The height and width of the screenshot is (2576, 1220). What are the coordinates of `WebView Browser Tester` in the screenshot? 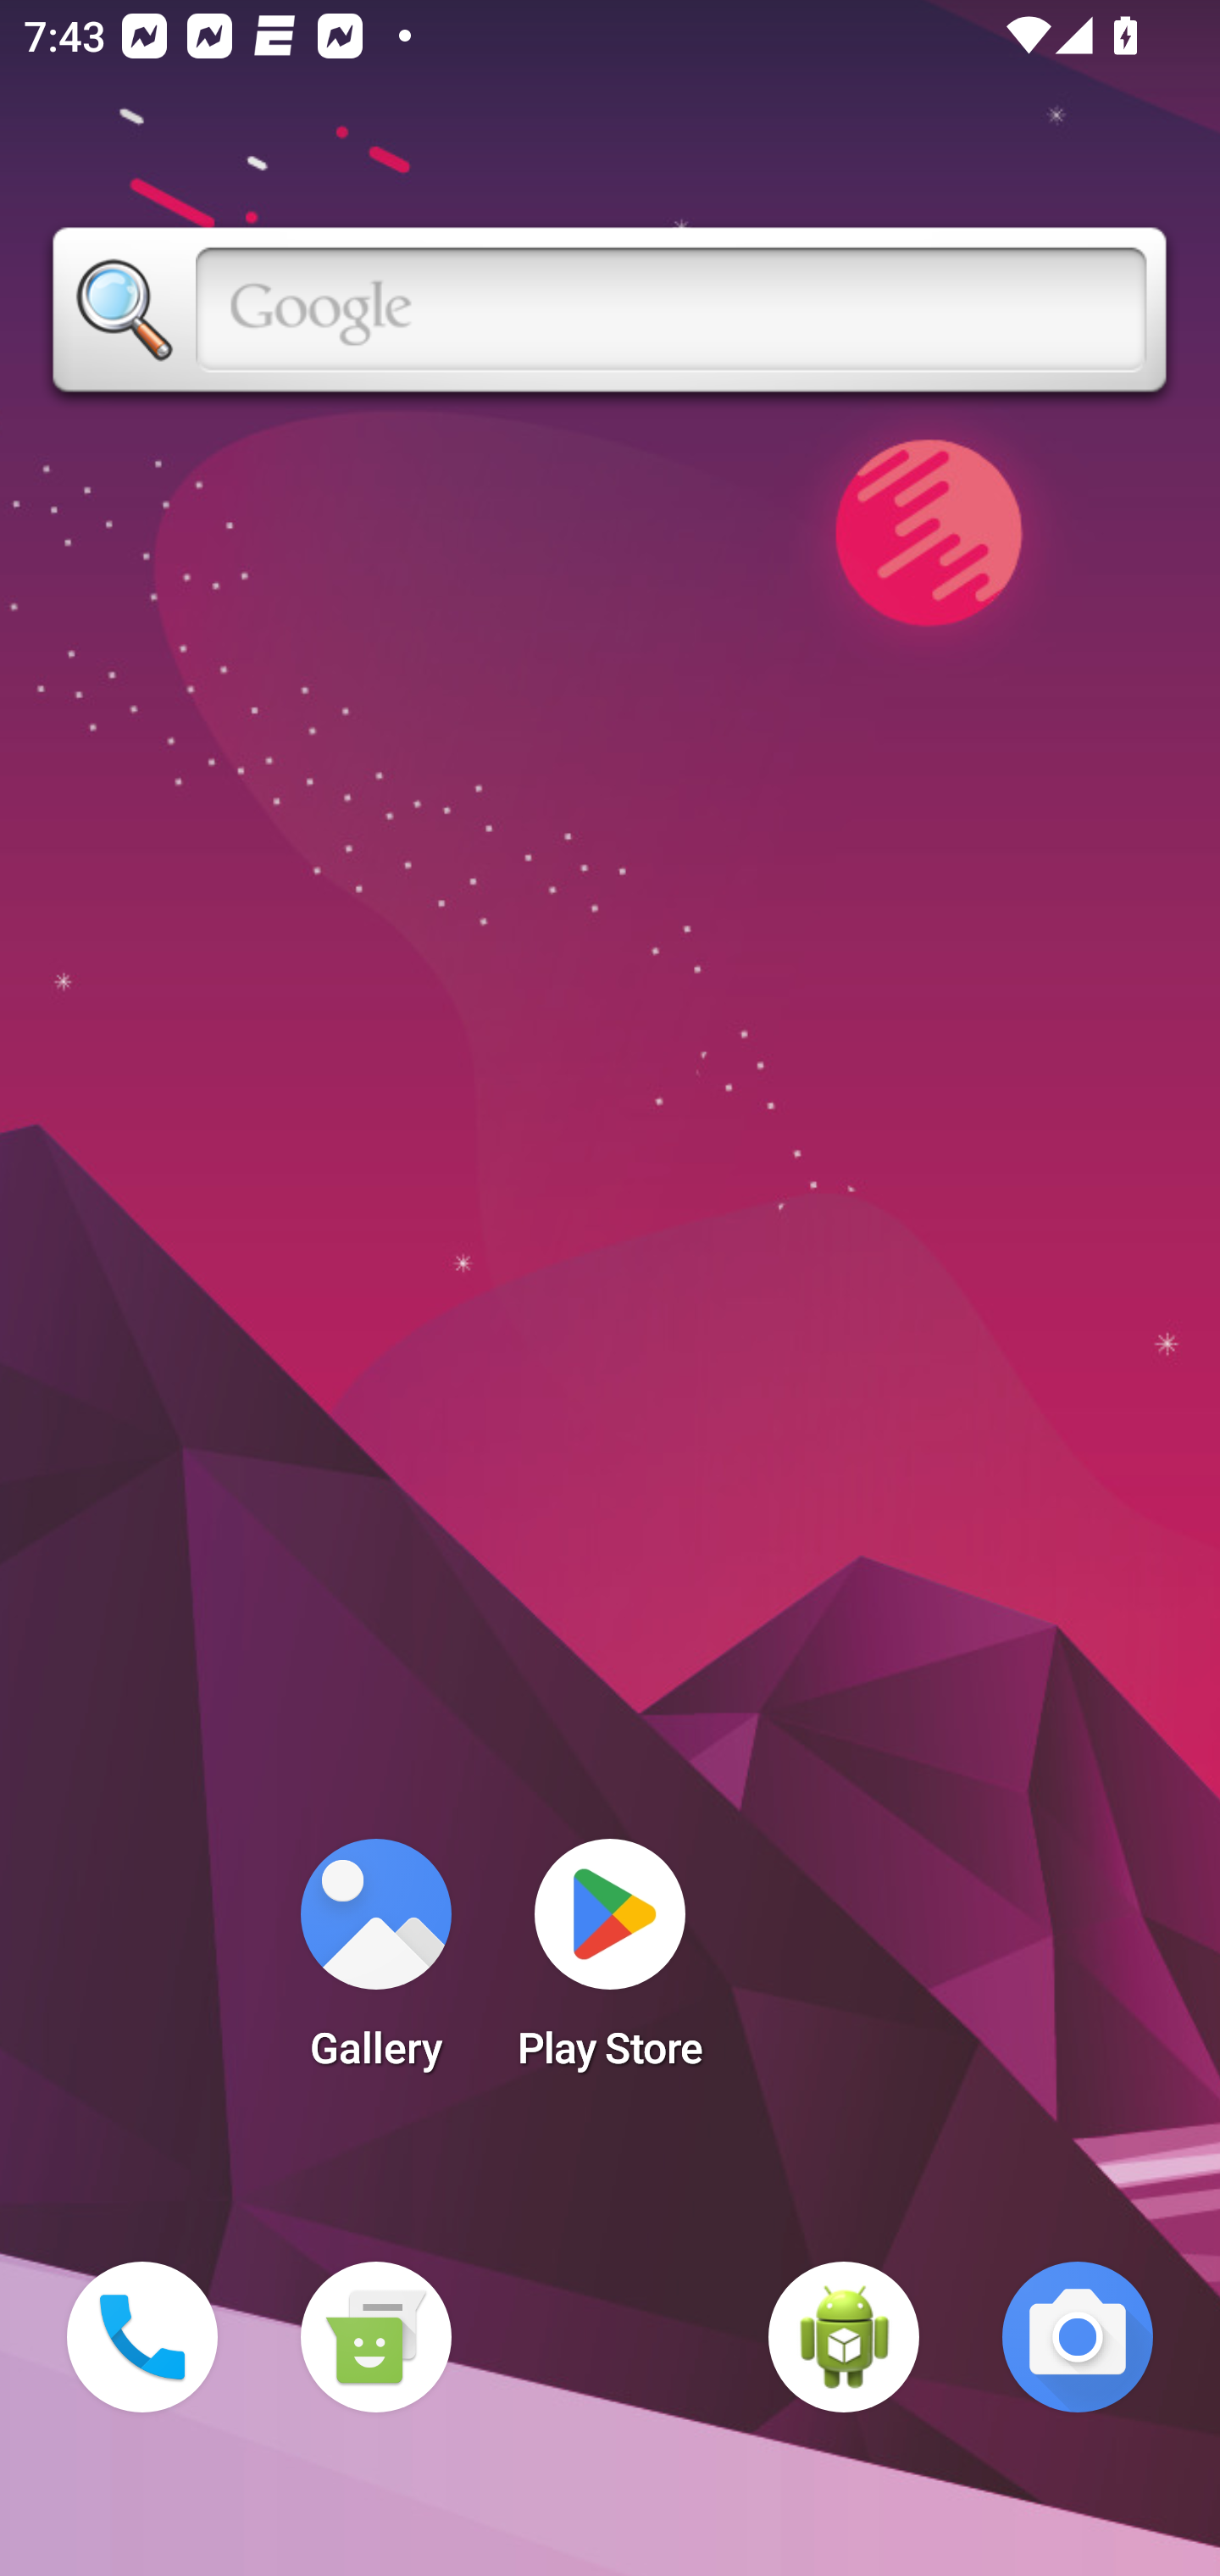 It's located at (844, 2337).